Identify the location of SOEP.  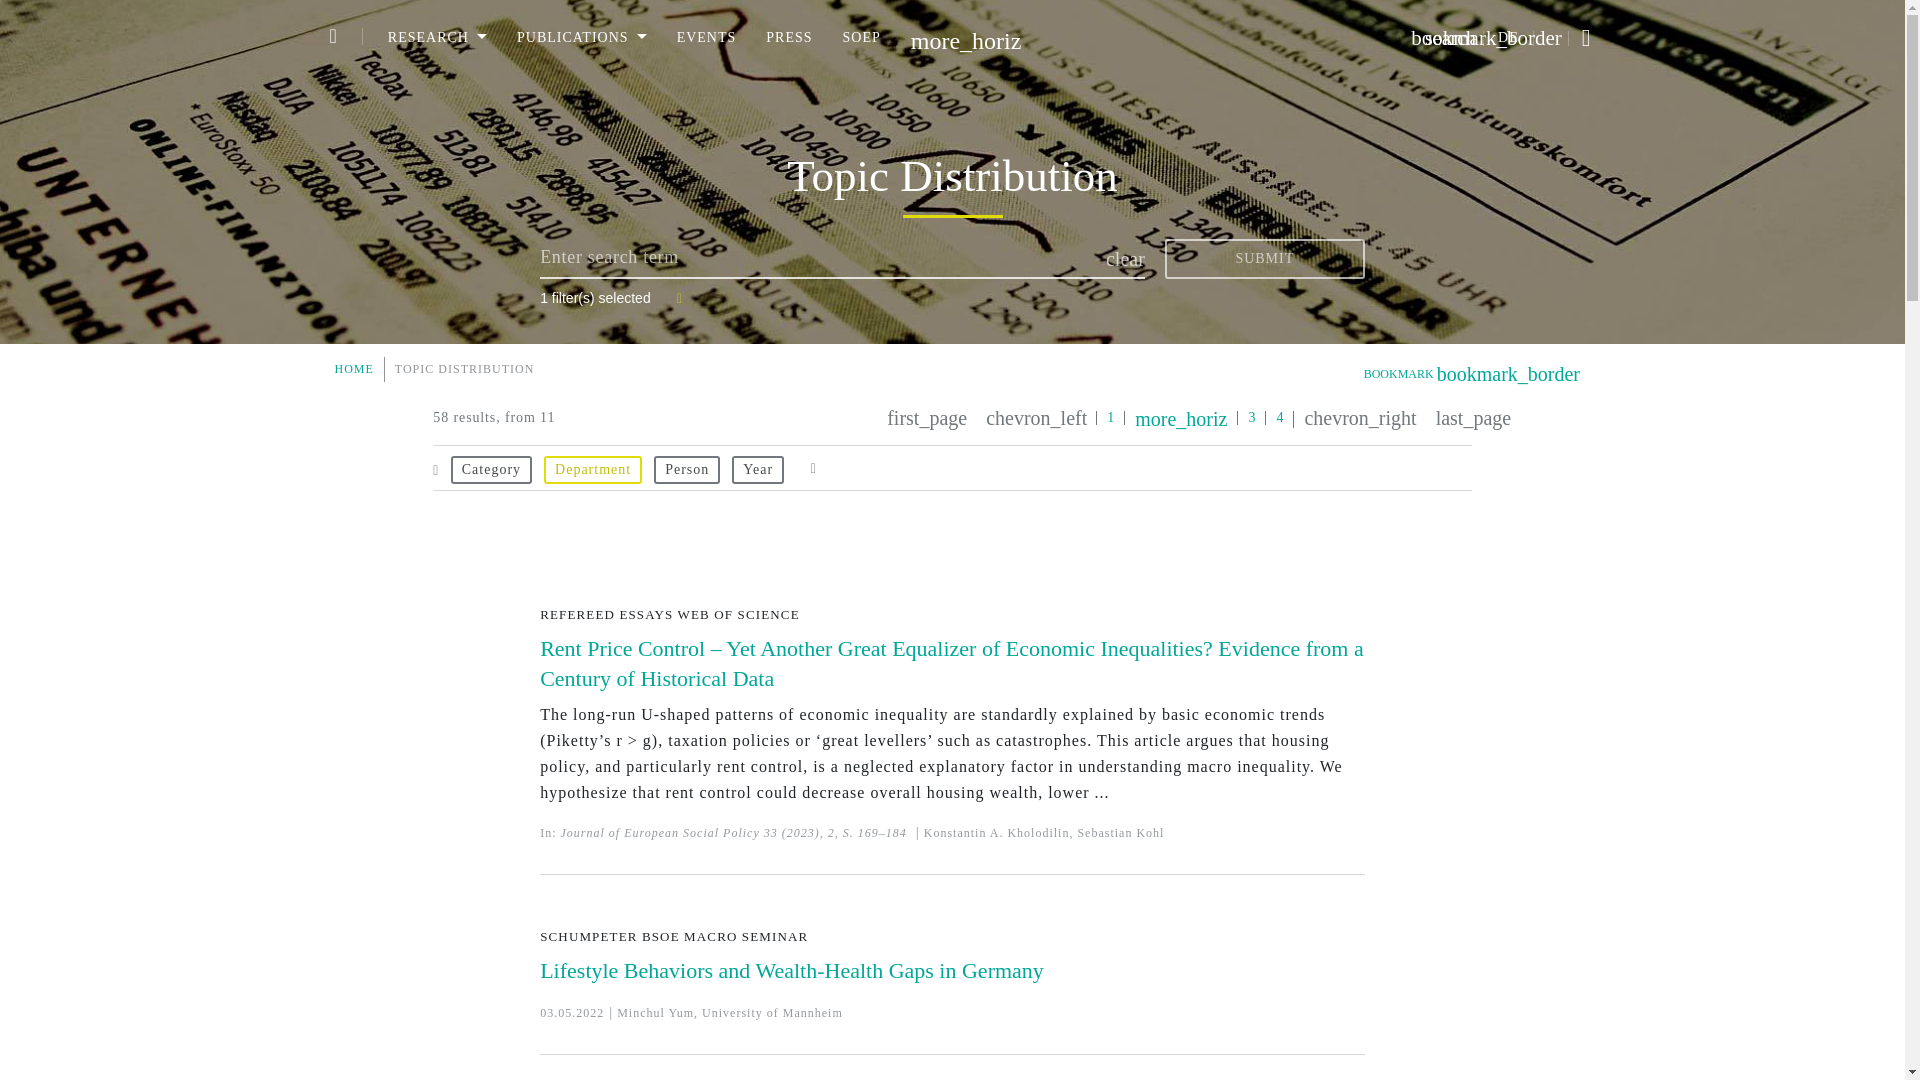
(862, 37).